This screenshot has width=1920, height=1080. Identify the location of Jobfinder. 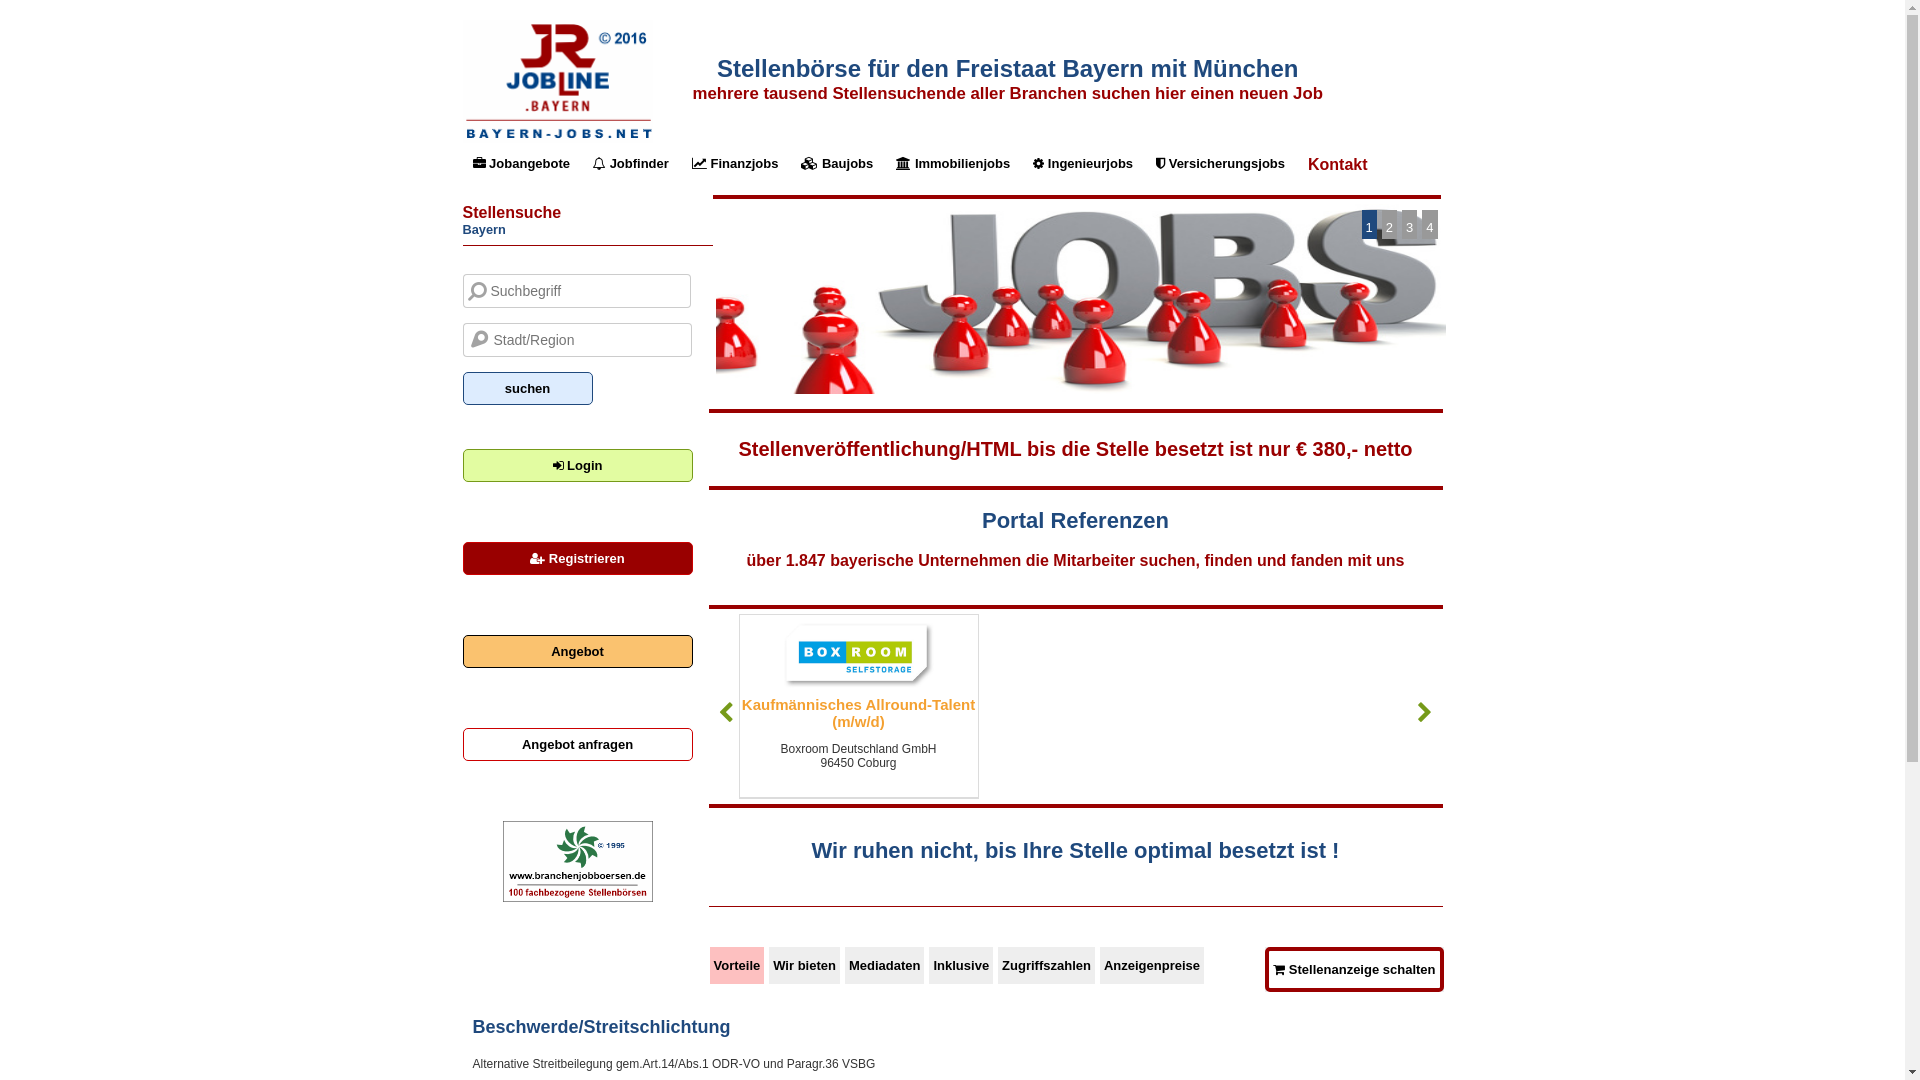
(634, 164).